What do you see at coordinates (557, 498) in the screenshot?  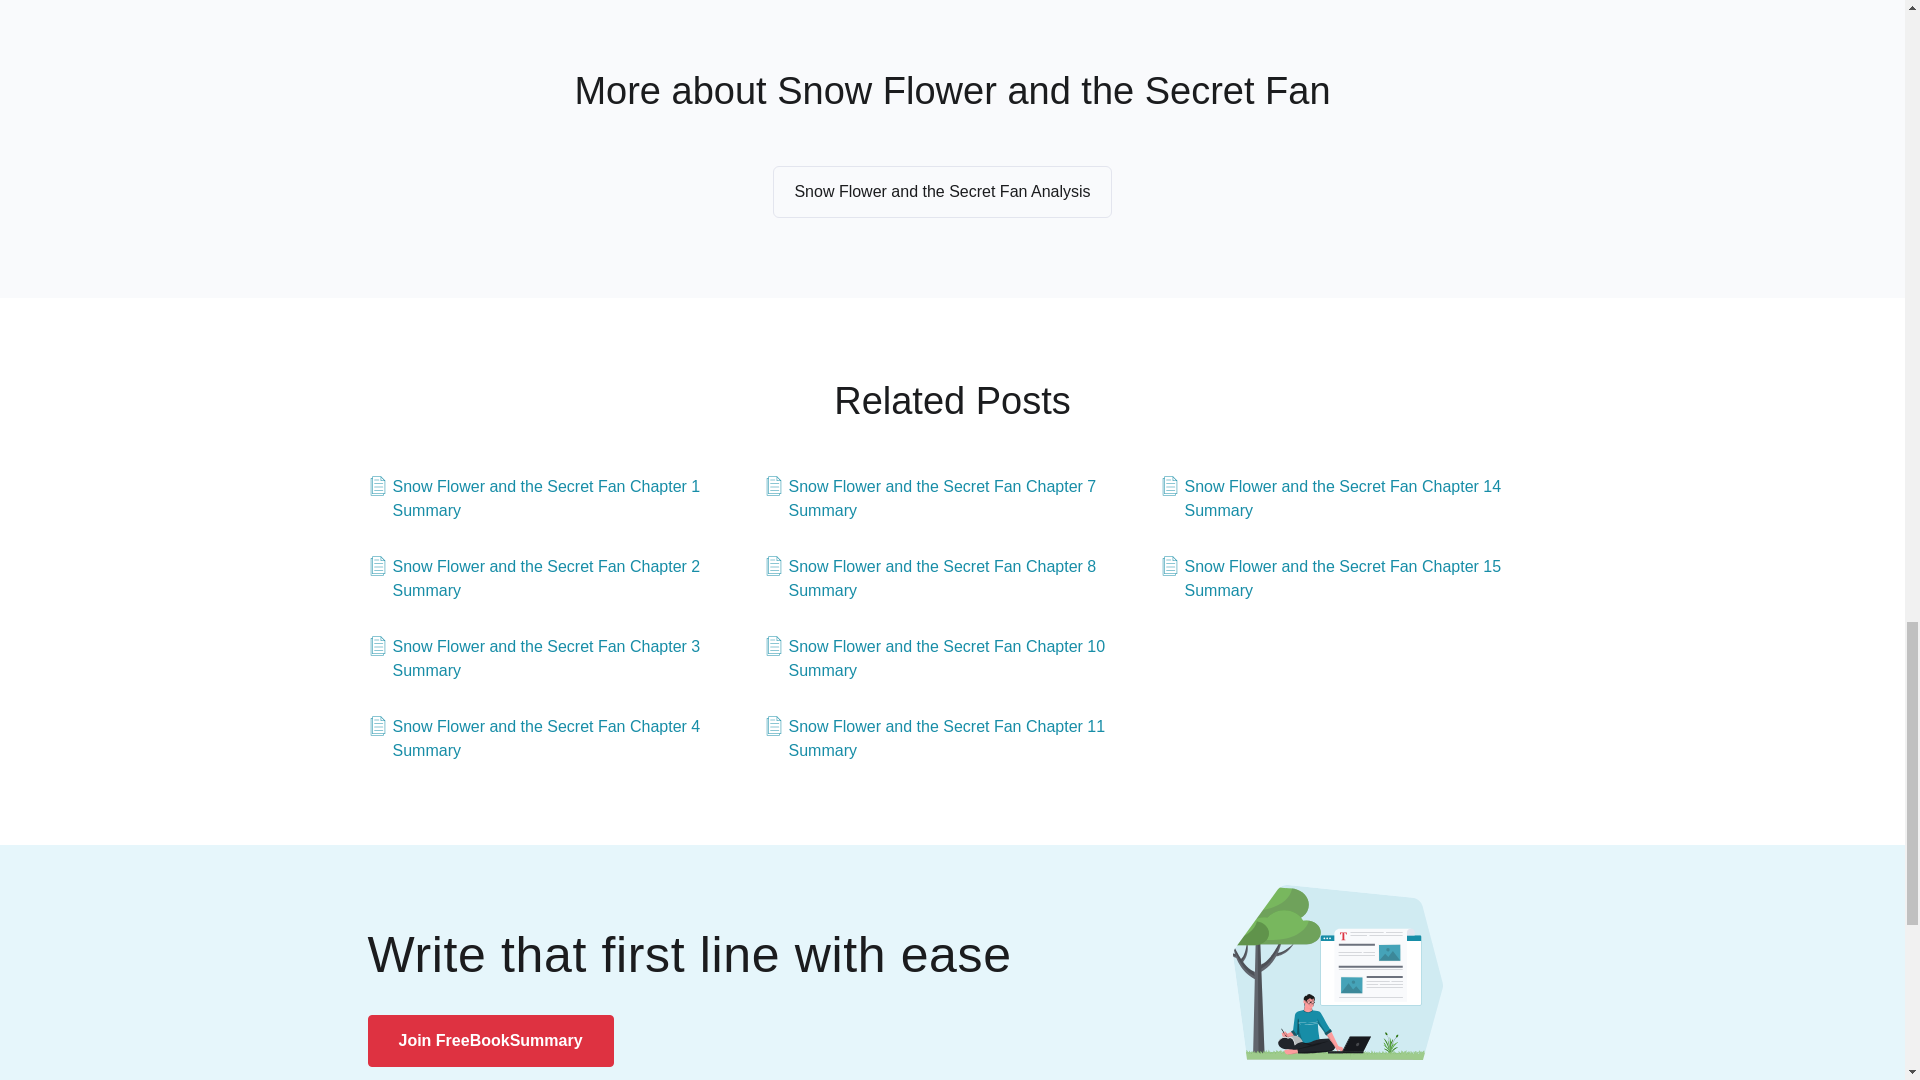 I see `Snow Flower and the Secret Fan Chapter 1 Summary` at bounding box center [557, 498].